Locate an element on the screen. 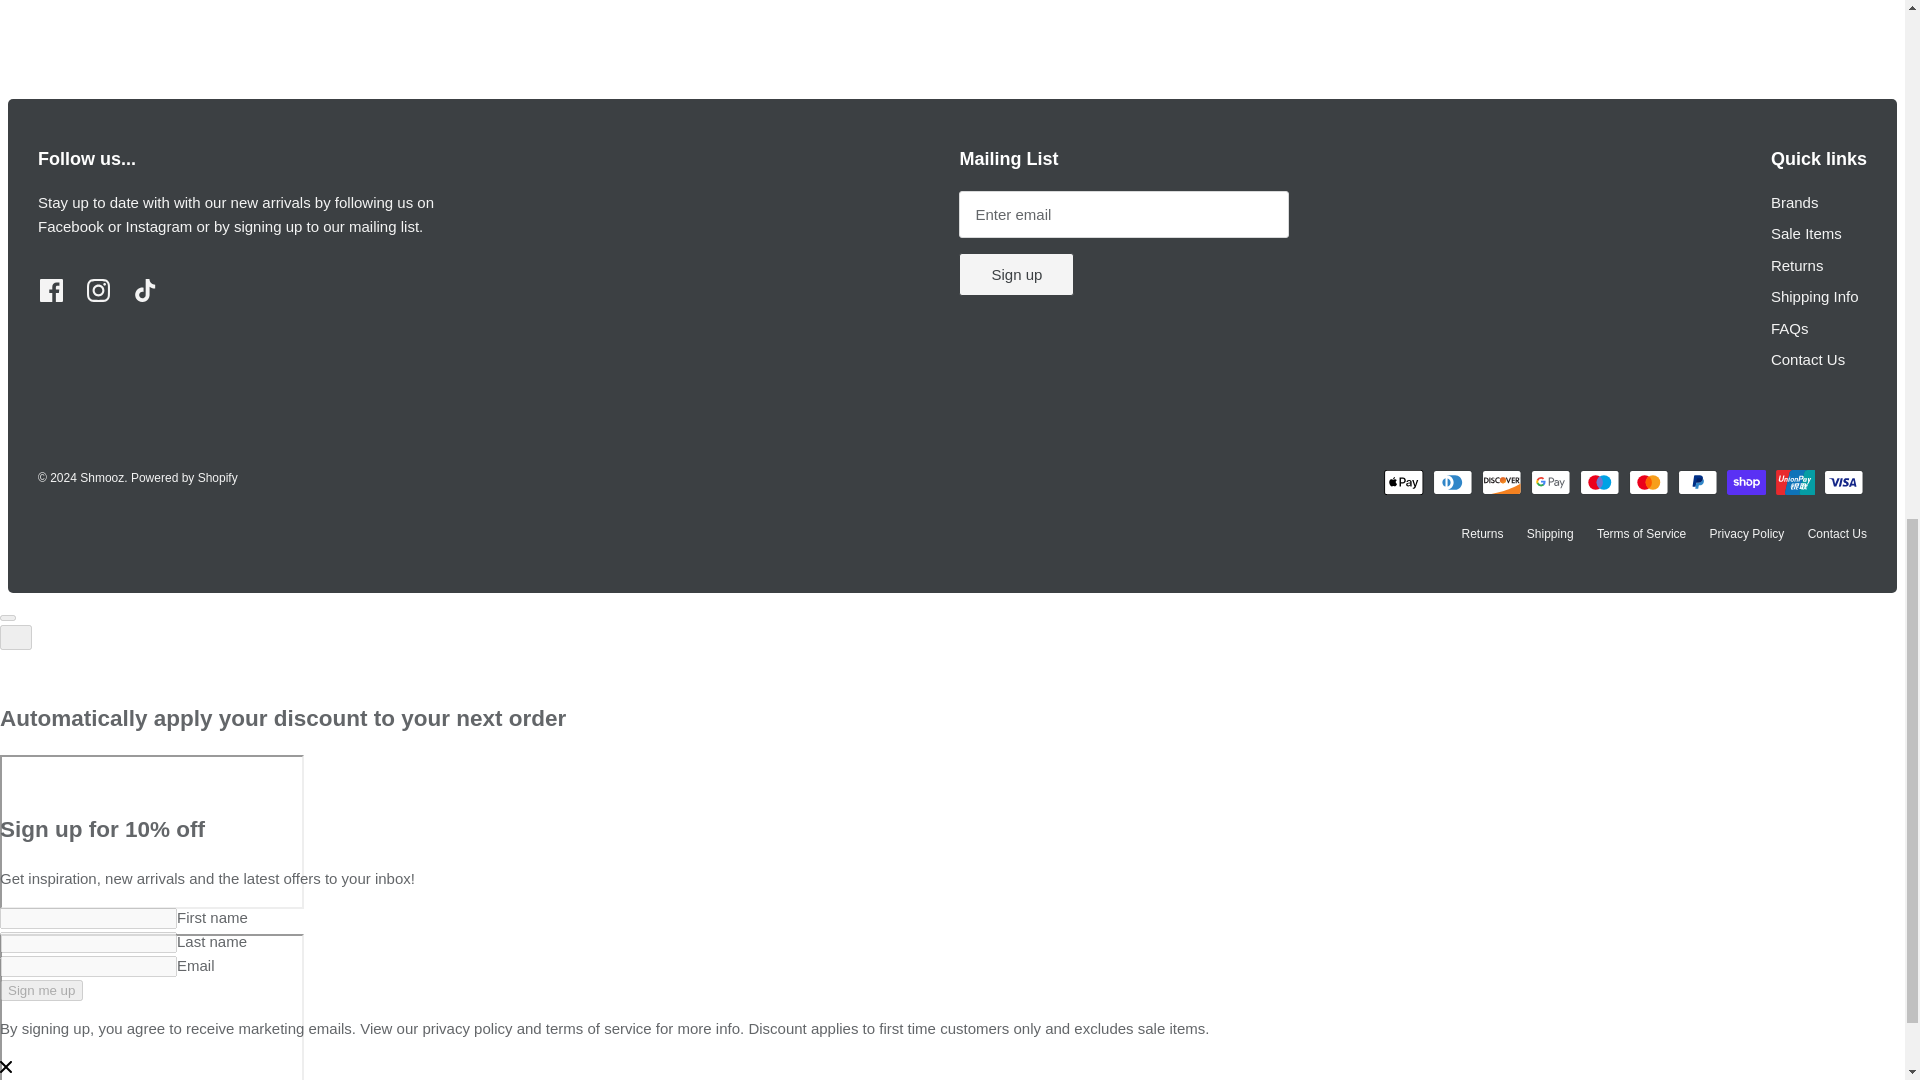 Image resolution: width=1920 pixels, height=1080 pixels. Mastercard is located at coordinates (1648, 482).